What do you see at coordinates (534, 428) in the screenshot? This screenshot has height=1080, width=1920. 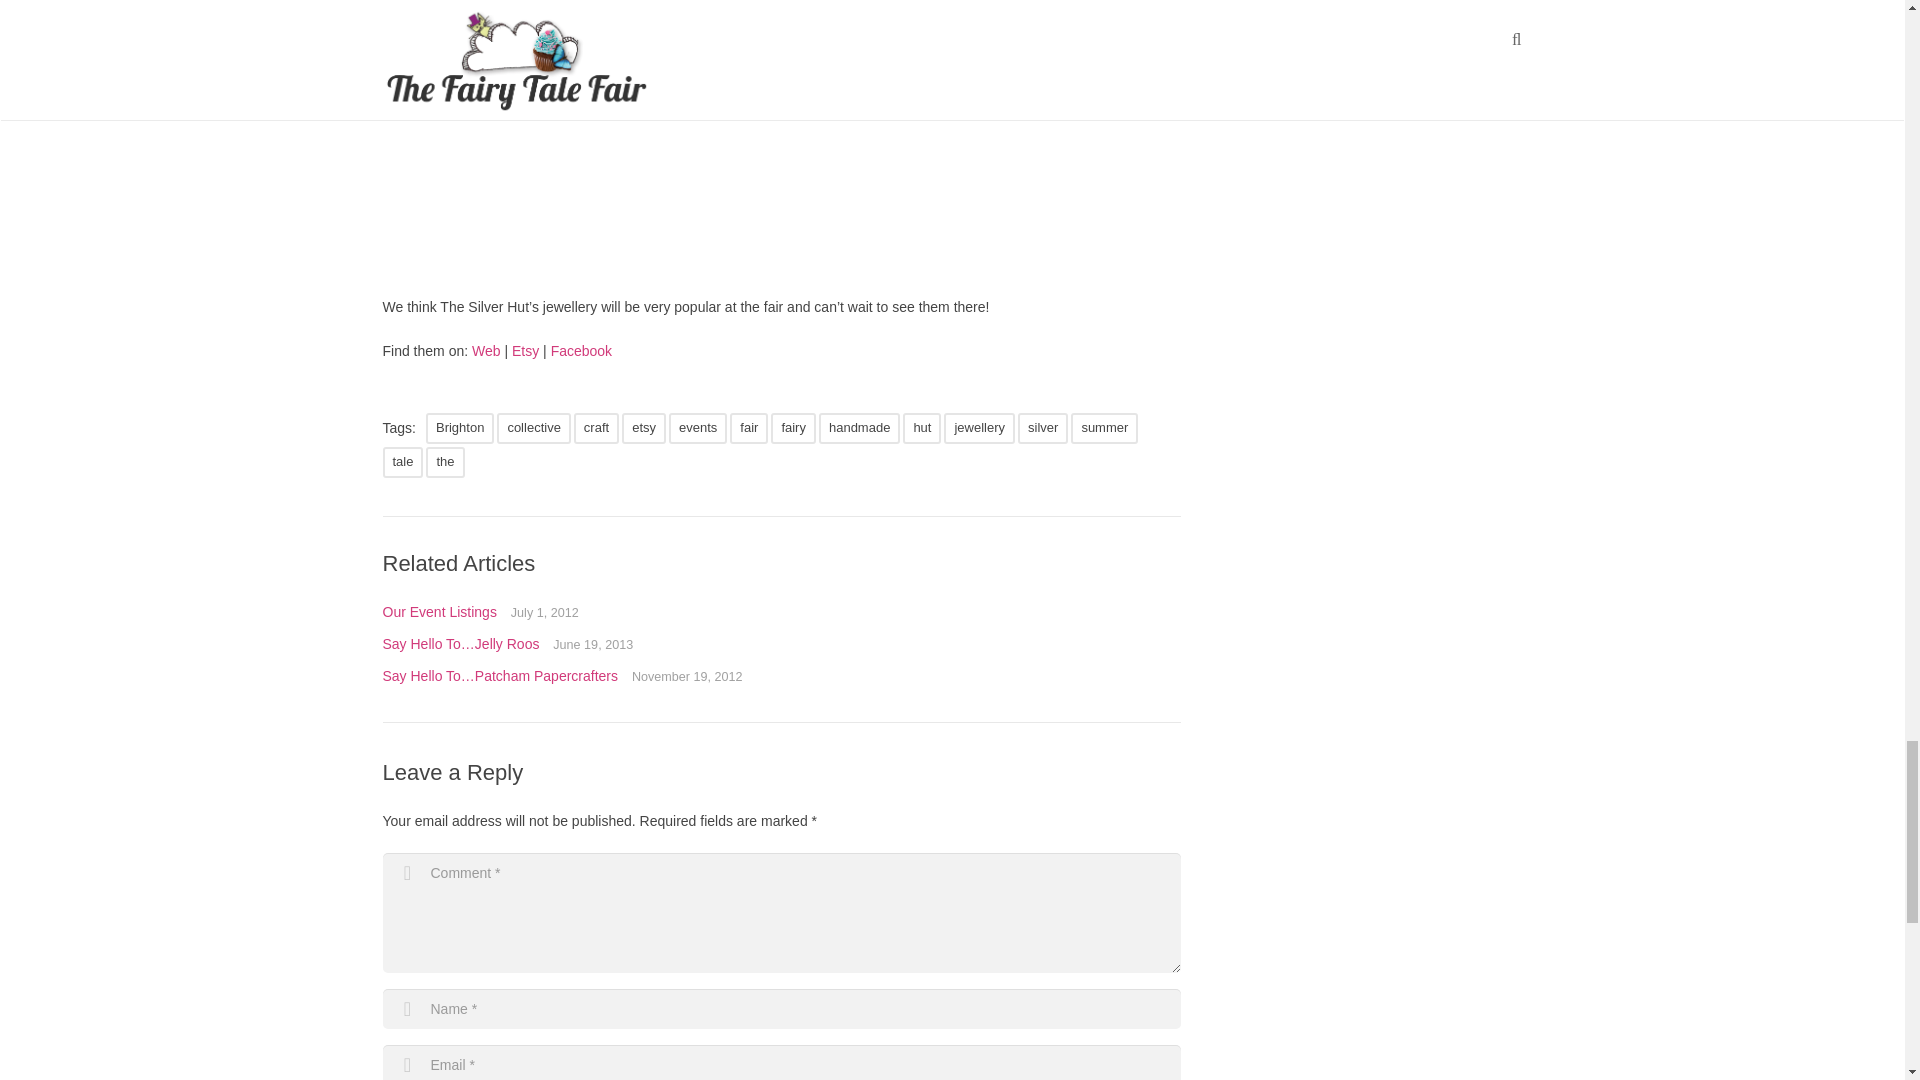 I see `collective` at bounding box center [534, 428].